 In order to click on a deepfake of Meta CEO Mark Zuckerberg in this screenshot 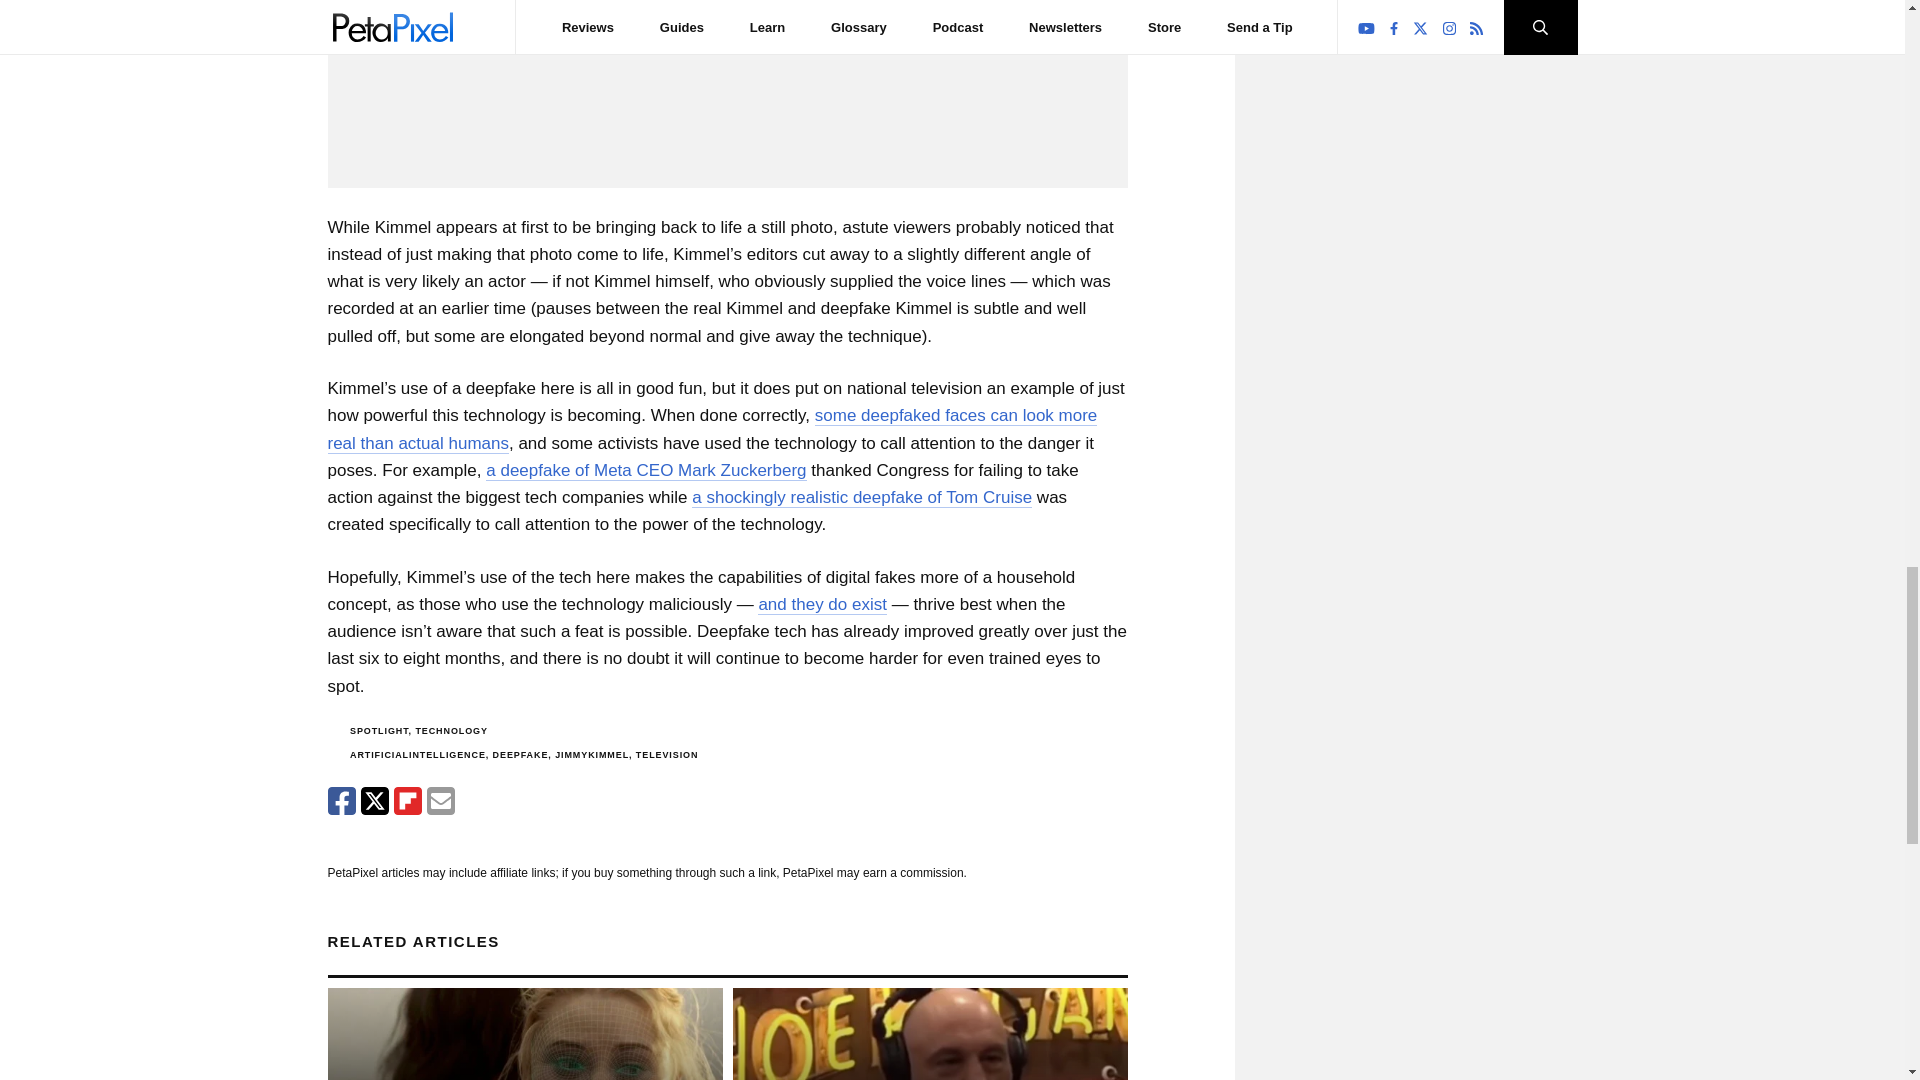, I will do `click(646, 470)`.